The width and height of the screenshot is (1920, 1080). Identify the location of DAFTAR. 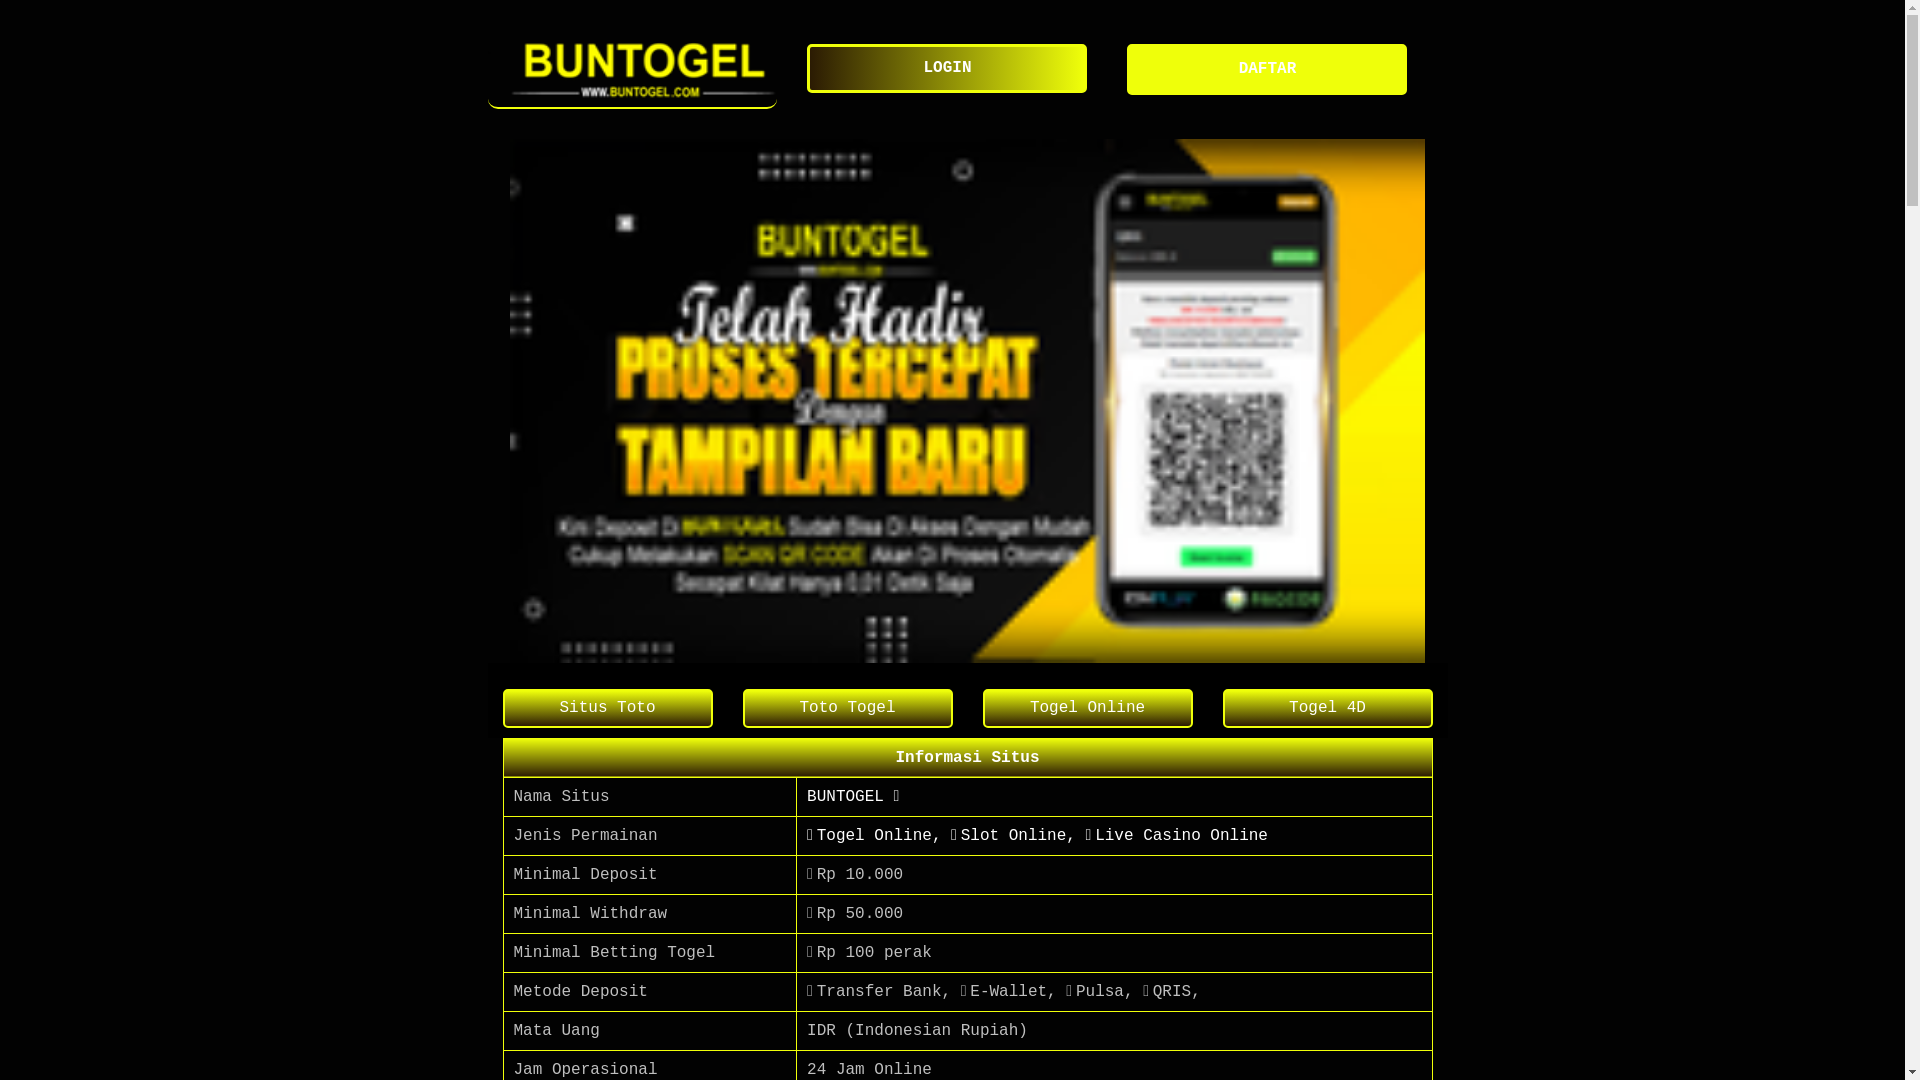
(1272, 70).